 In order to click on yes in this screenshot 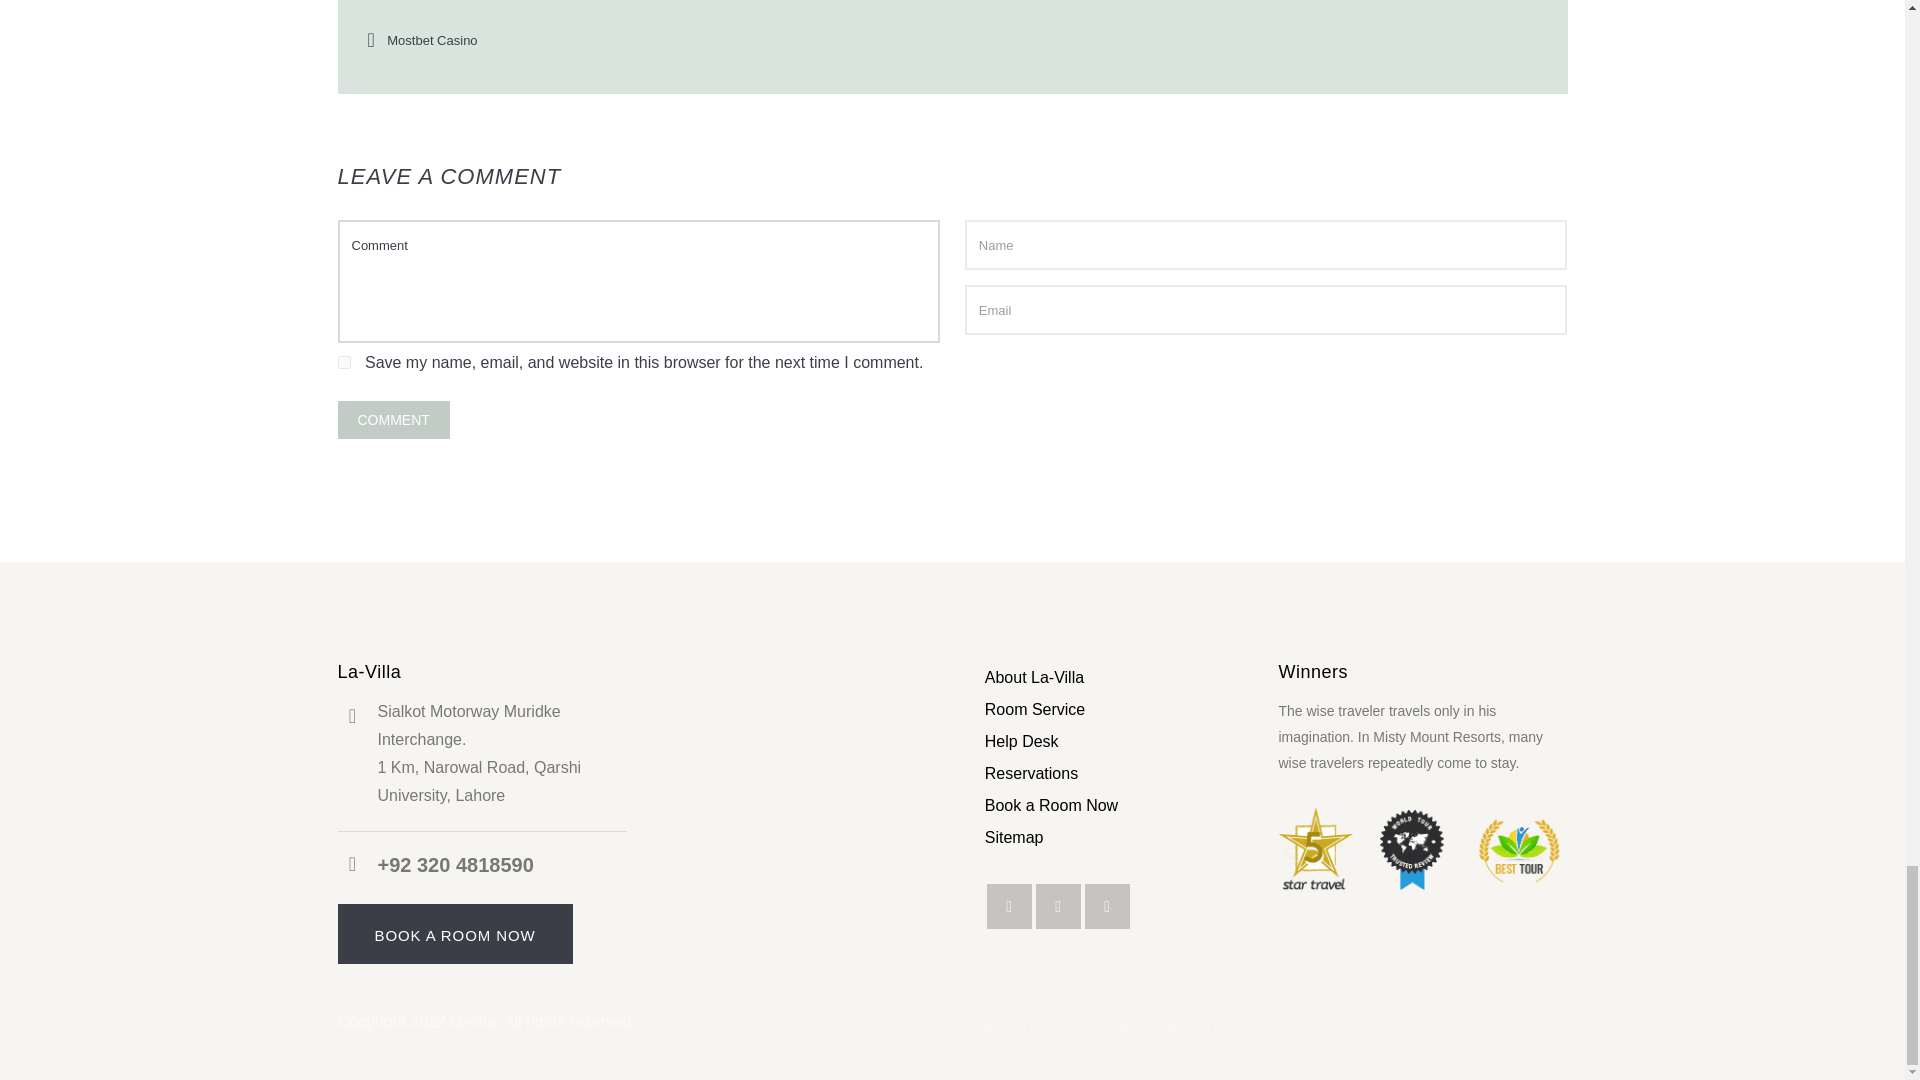, I will do `click(344, 362)`.